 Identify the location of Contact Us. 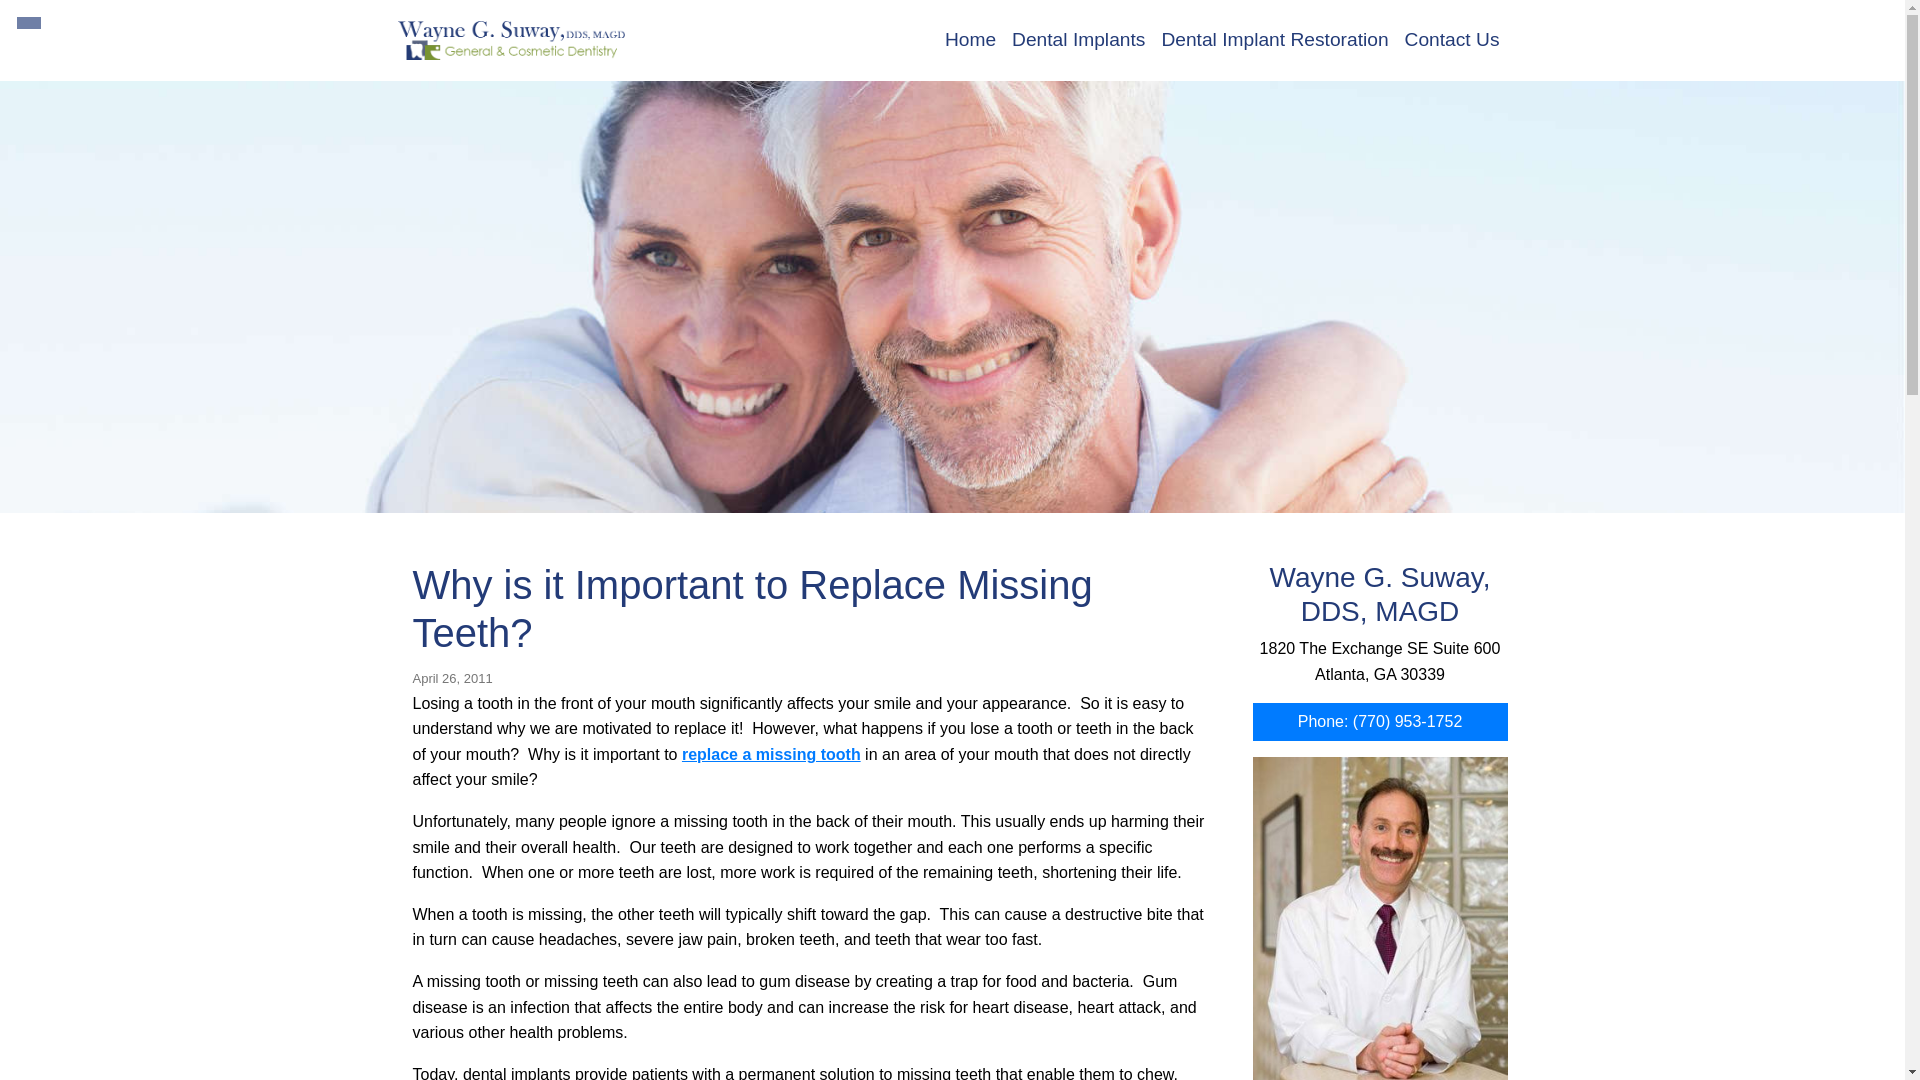
(1452, 40).